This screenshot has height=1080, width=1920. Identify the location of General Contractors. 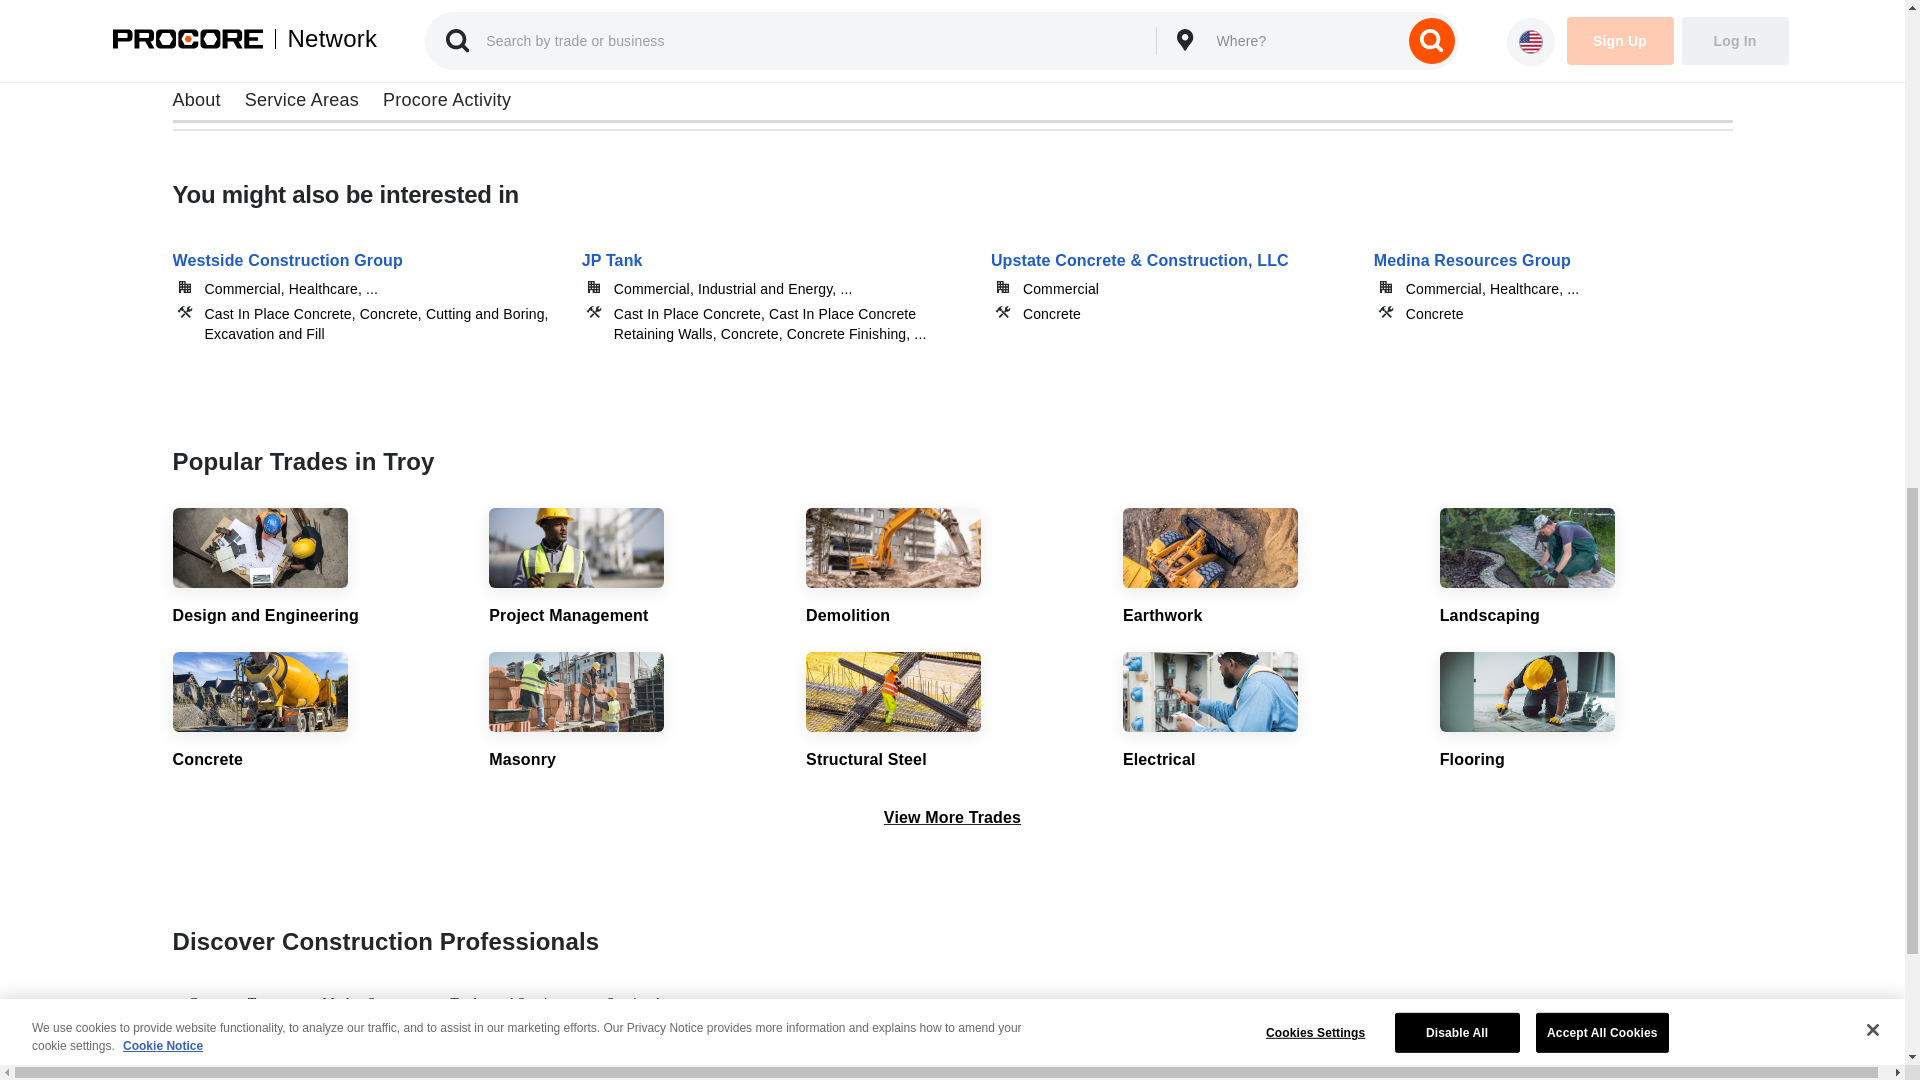
(725, 1070).